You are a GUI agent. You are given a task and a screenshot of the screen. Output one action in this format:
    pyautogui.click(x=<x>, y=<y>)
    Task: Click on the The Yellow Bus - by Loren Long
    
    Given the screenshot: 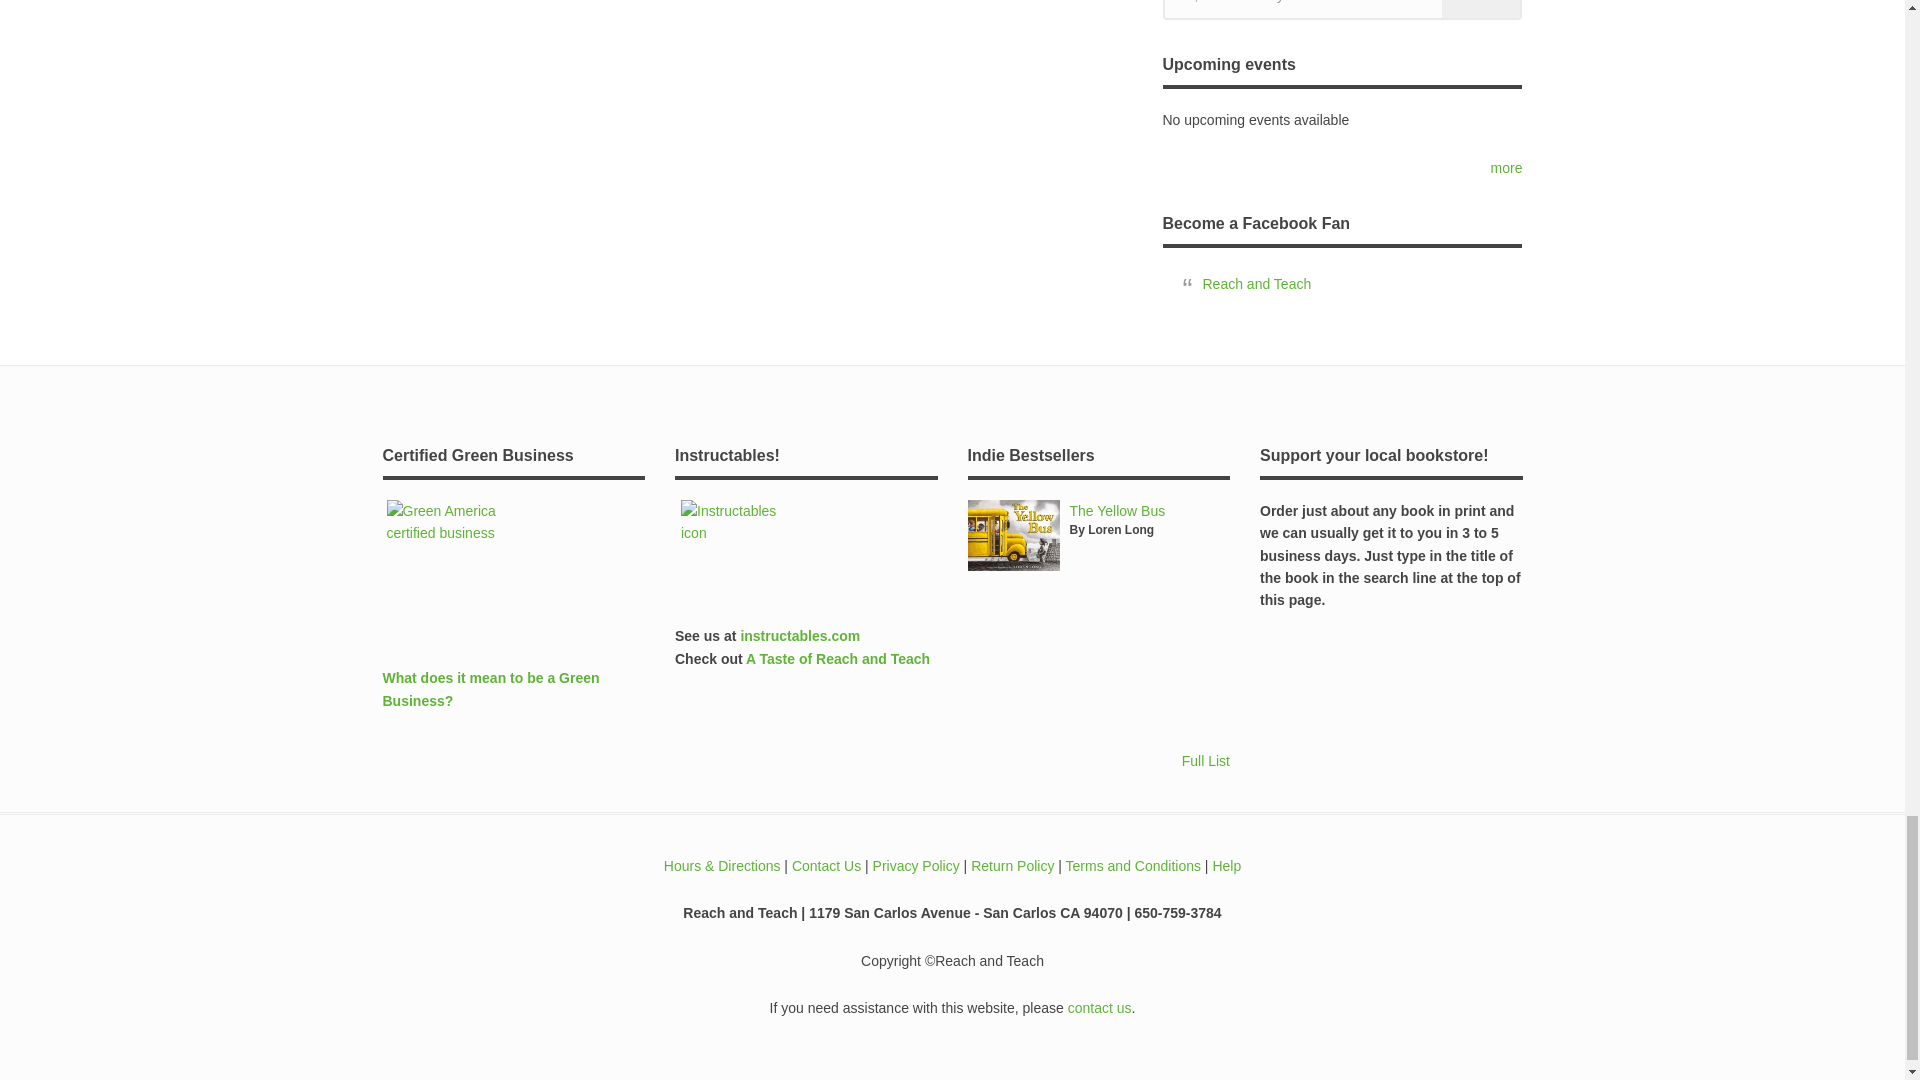 What is the action you would take?
    pyautogui.click(x=1117, y=511)
    